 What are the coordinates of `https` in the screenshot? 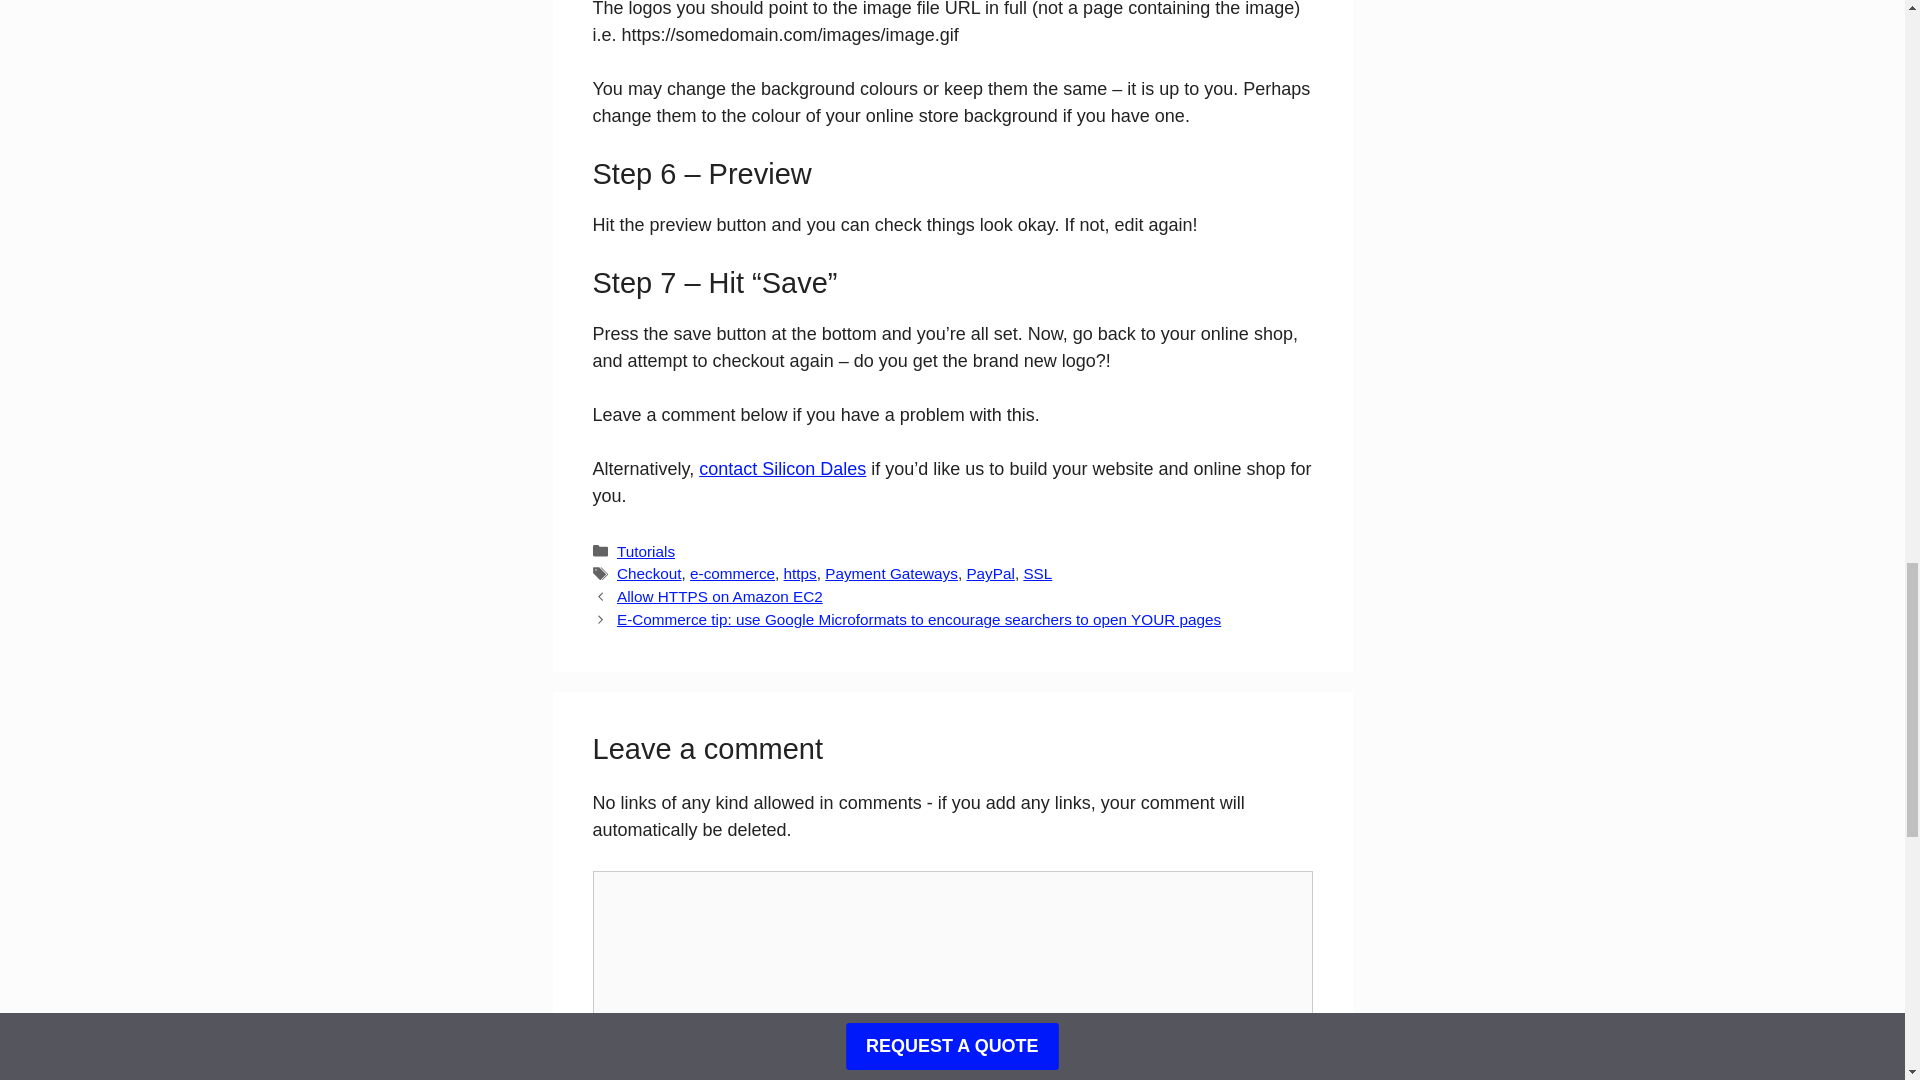 It's located at (800, 573).